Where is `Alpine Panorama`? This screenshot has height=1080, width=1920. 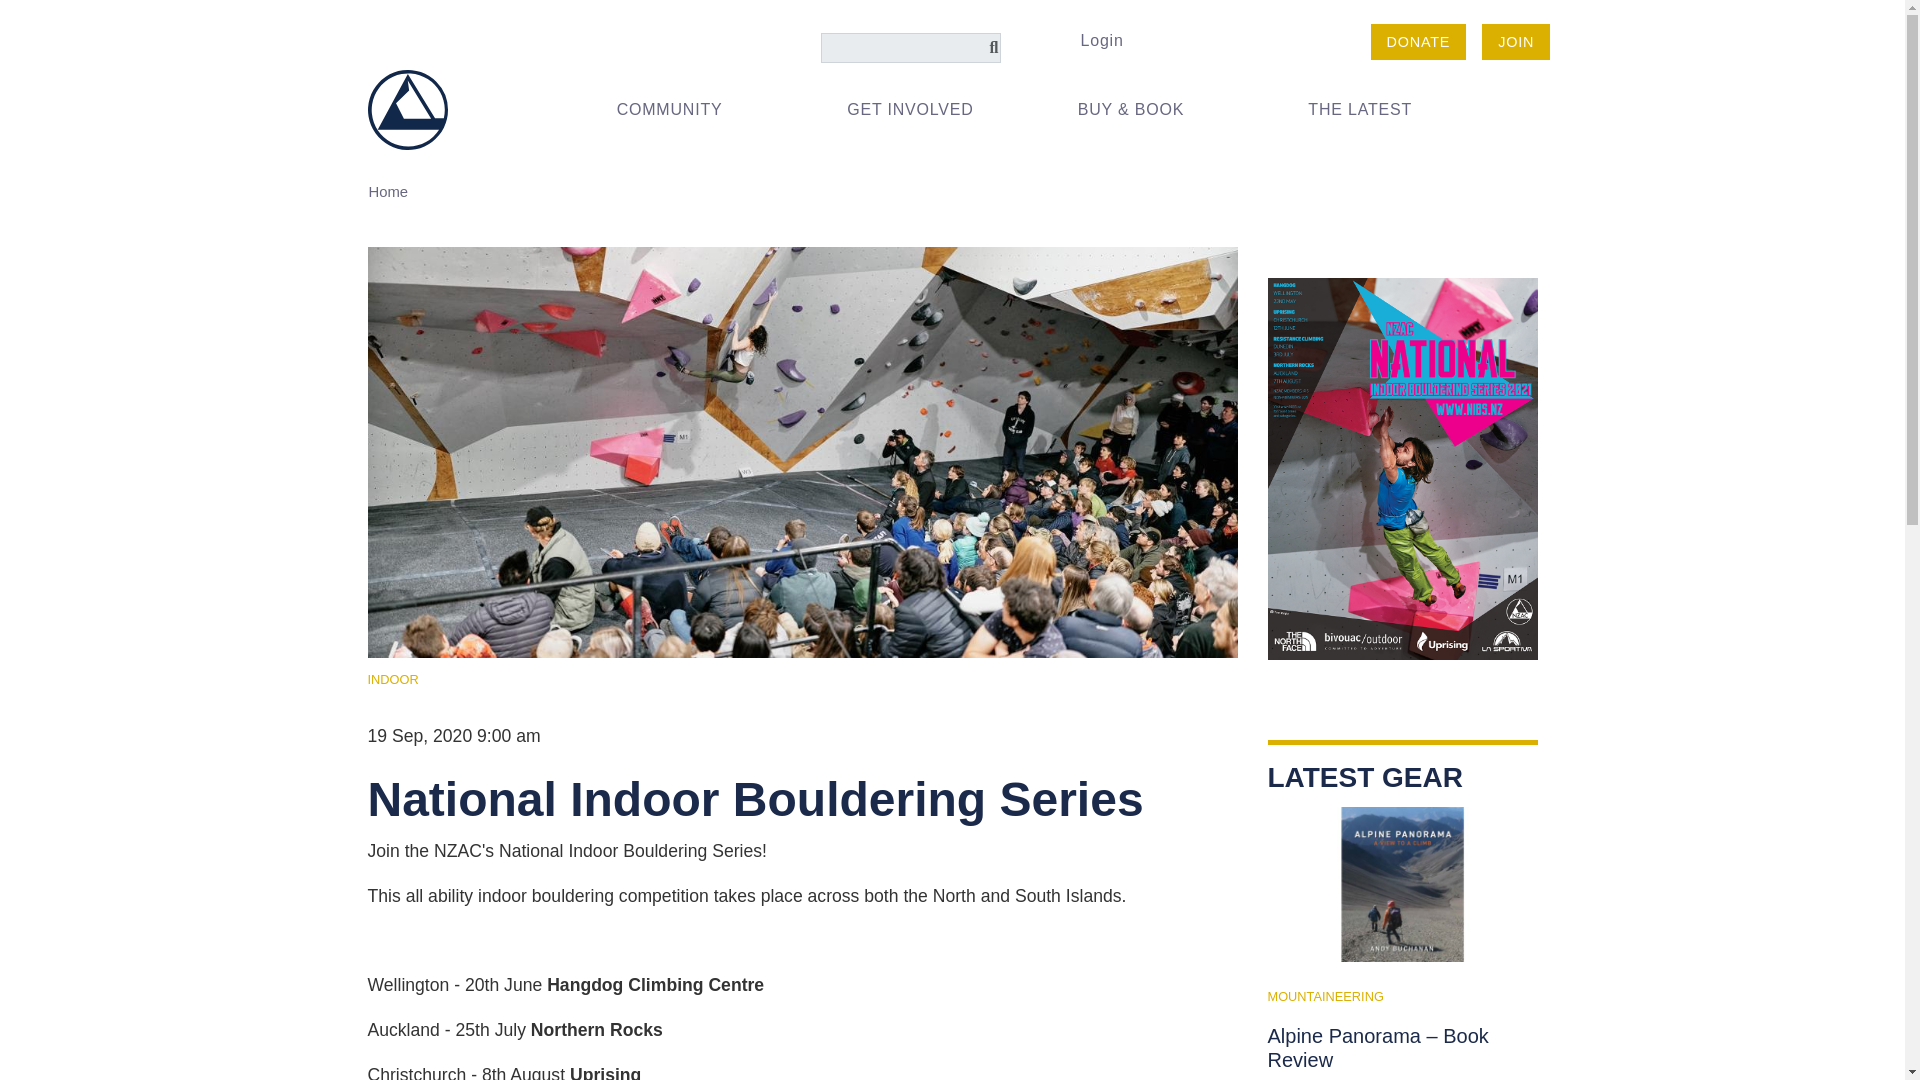
Alpine Panorama is located at coordinates (1402, 884).